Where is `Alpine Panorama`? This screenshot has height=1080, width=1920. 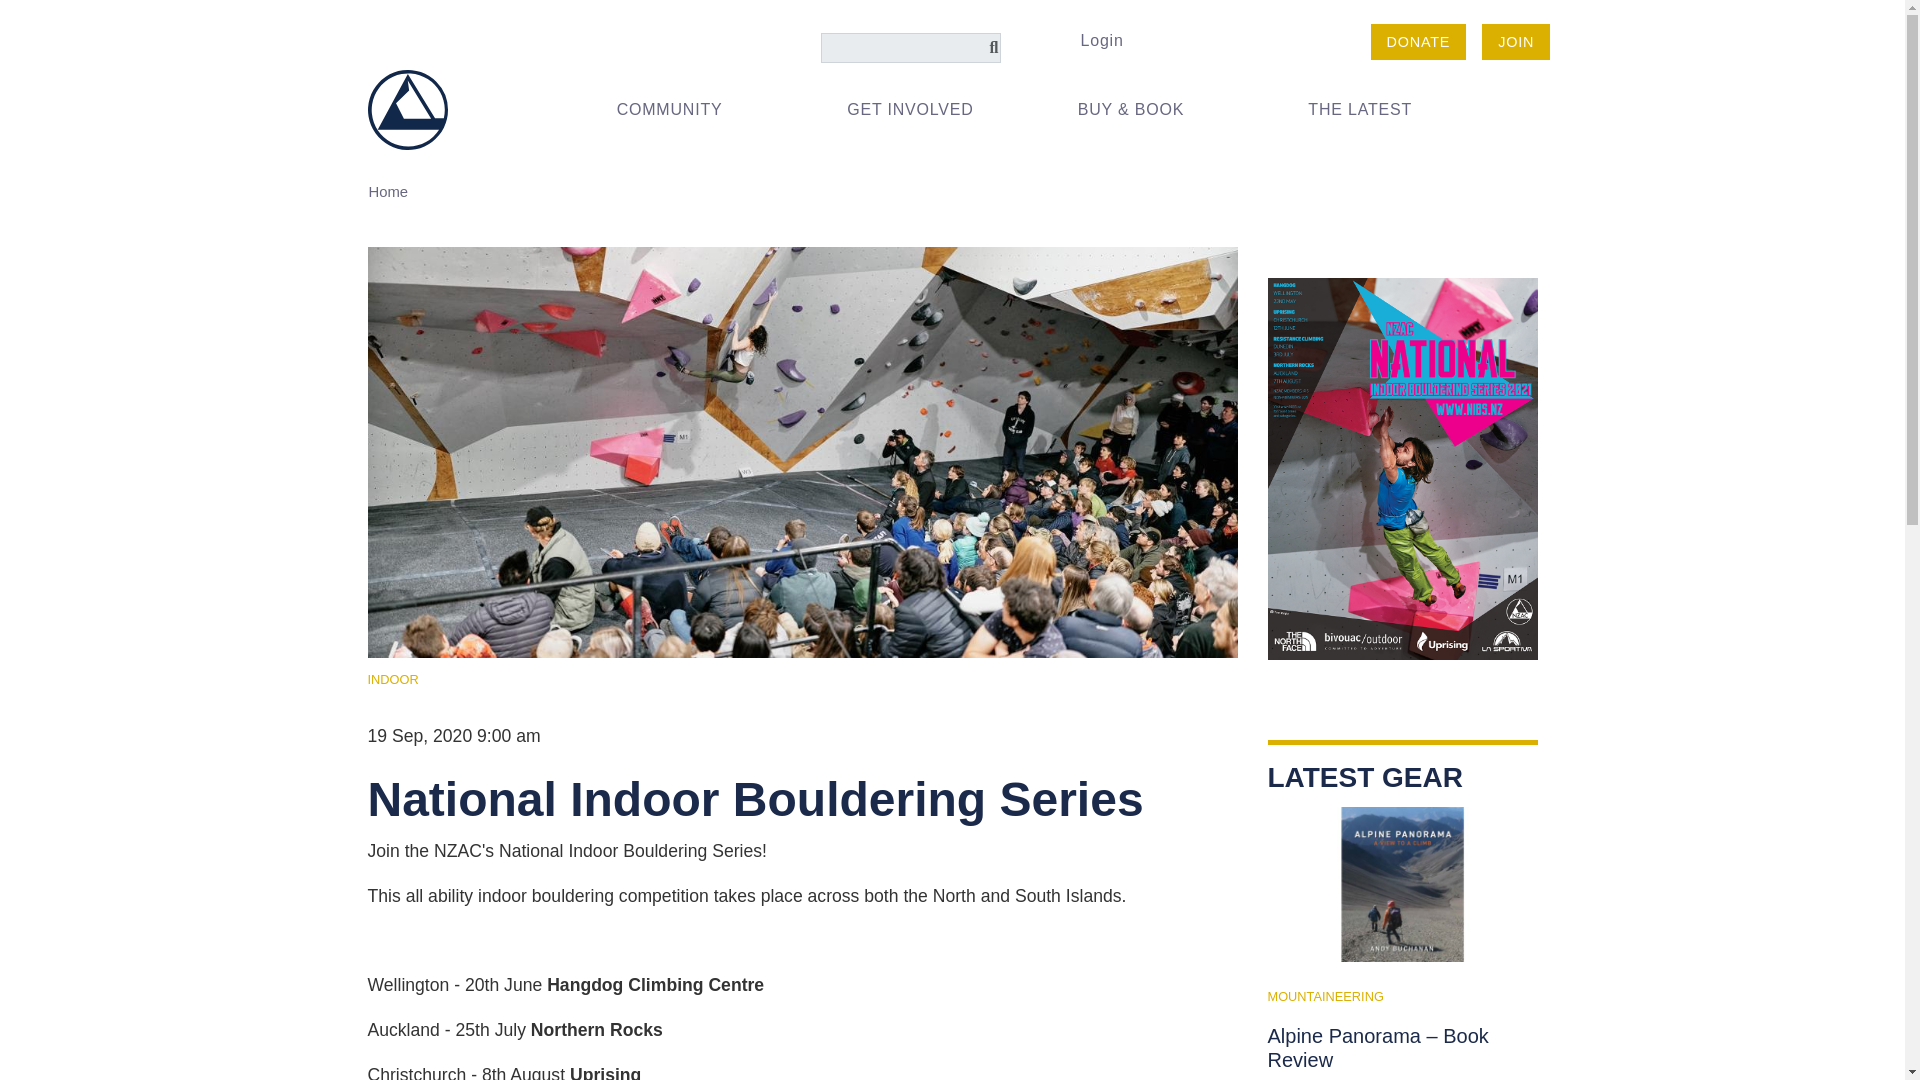
Alpine Panorama is located at coordinates (1402, 884).